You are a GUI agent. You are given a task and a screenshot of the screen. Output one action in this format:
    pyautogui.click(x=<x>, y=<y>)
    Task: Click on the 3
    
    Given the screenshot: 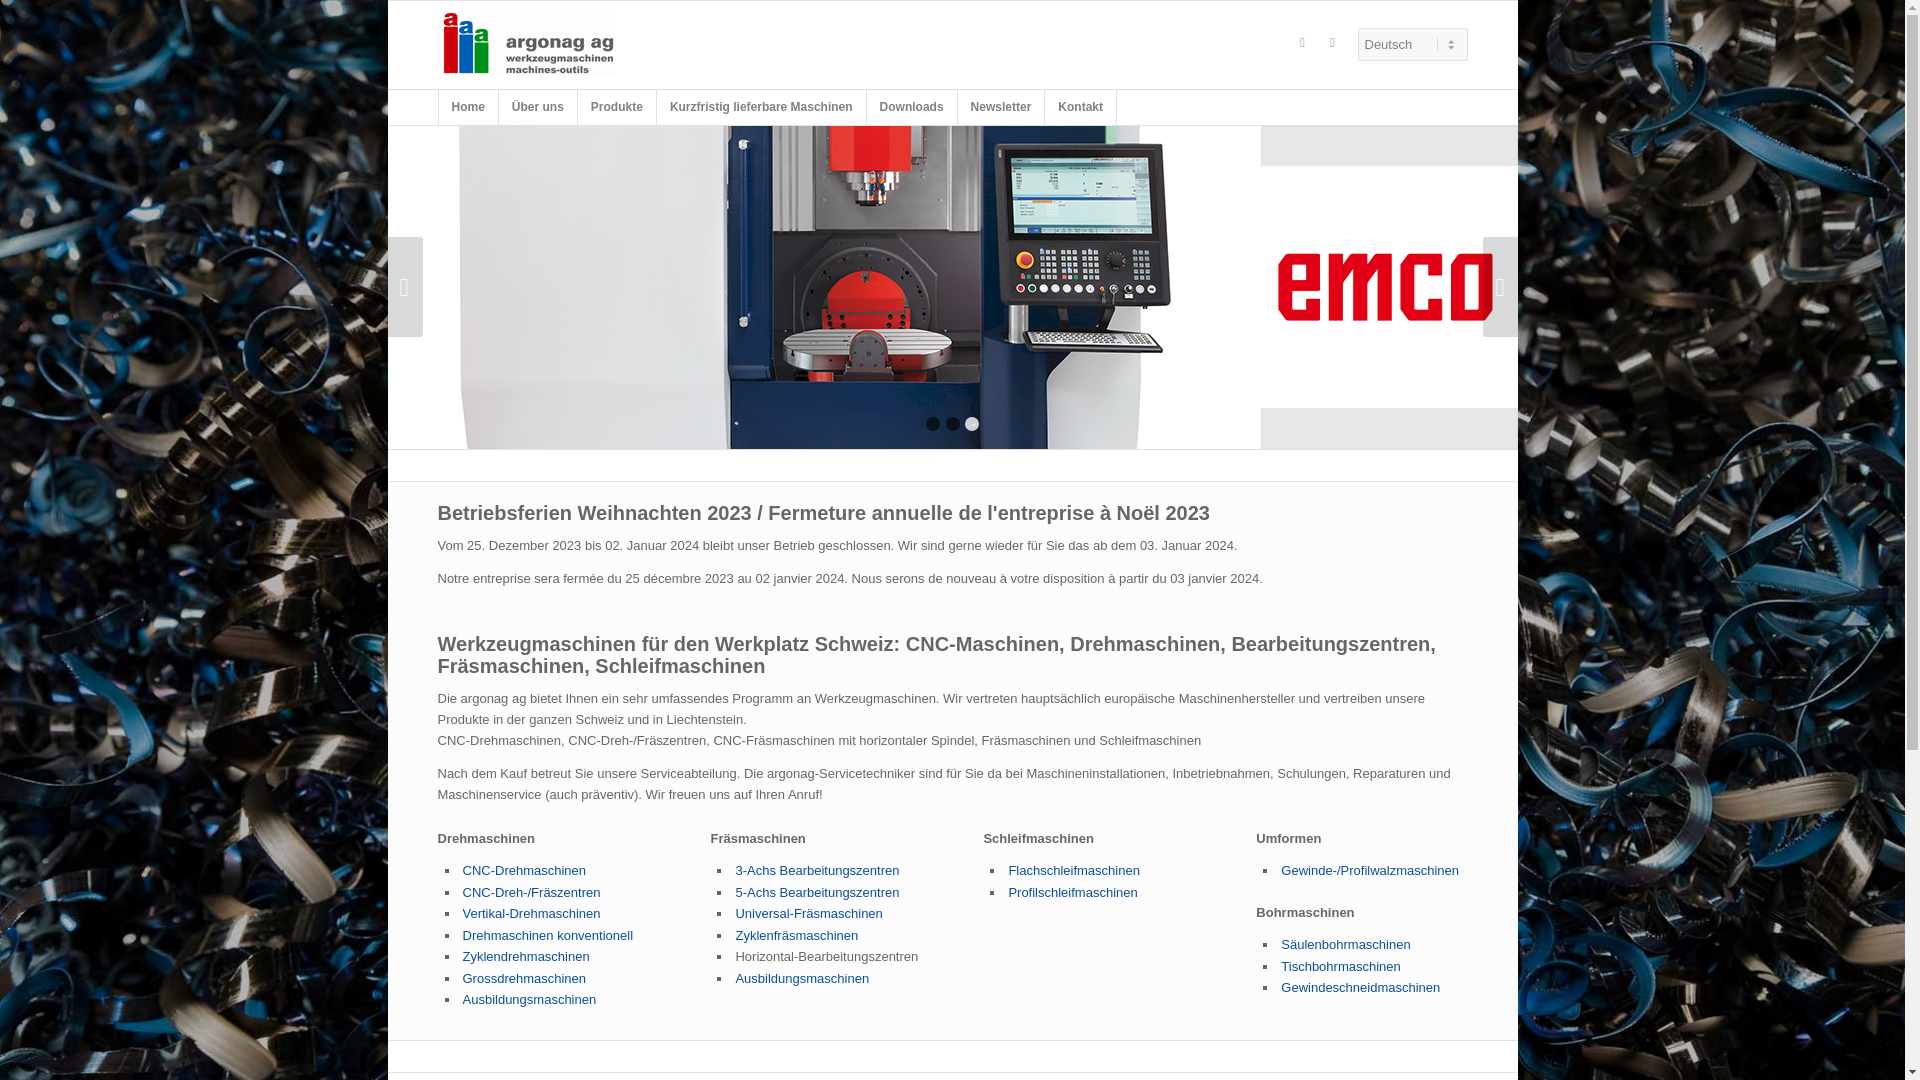 What is the action you would take?
    pyautogui.click(x=972, y=424)
    